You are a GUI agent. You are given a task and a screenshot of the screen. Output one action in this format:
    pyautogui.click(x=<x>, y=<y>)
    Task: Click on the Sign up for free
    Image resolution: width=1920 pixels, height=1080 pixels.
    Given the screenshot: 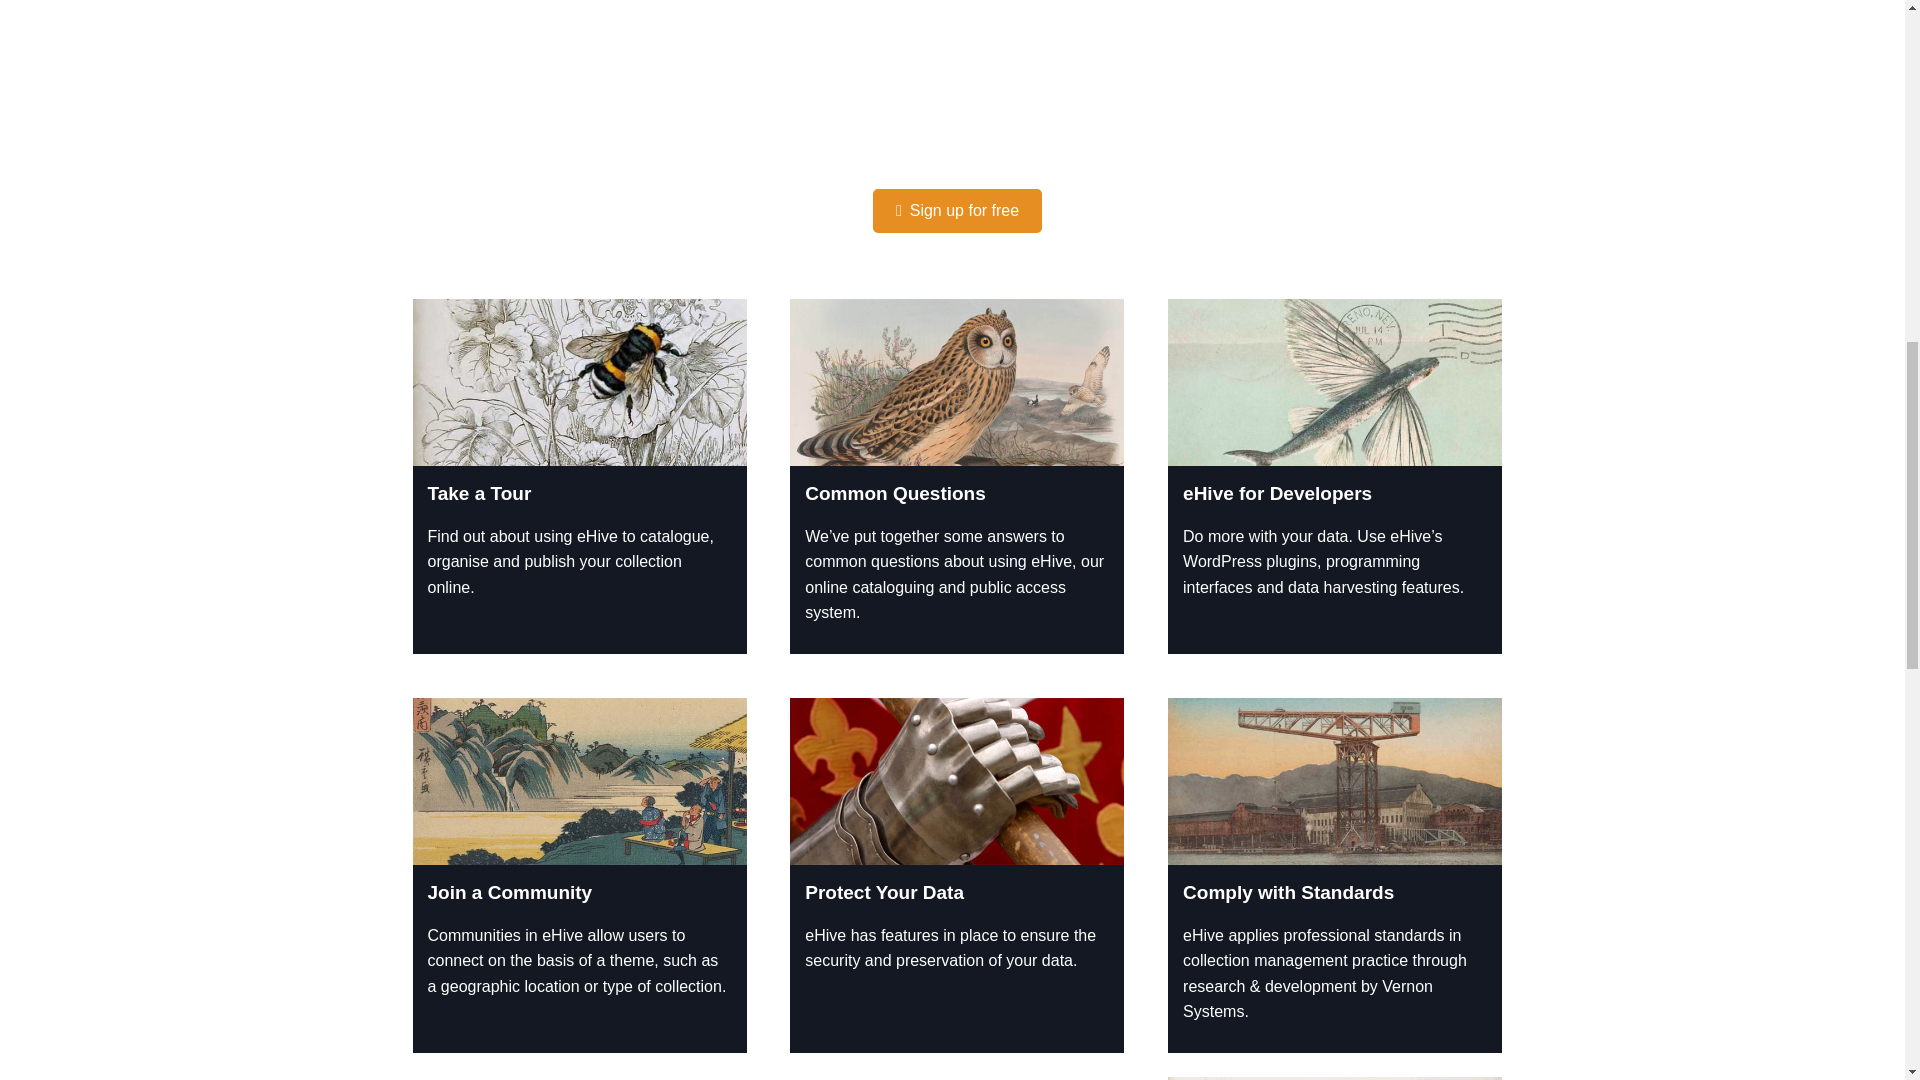 What is the action you would take?
    pyautogui.click(x=964, y=210)
    